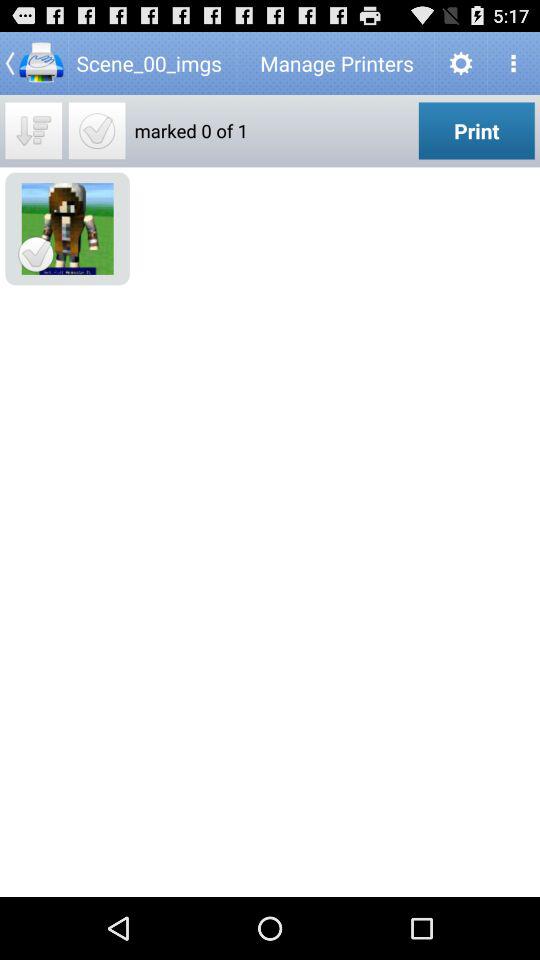 This screenshot has height=960, width=540. What do you see at coordinates (34, 130) in the screenshot?
I see `switch sort method` at bounding box center [34, 130].